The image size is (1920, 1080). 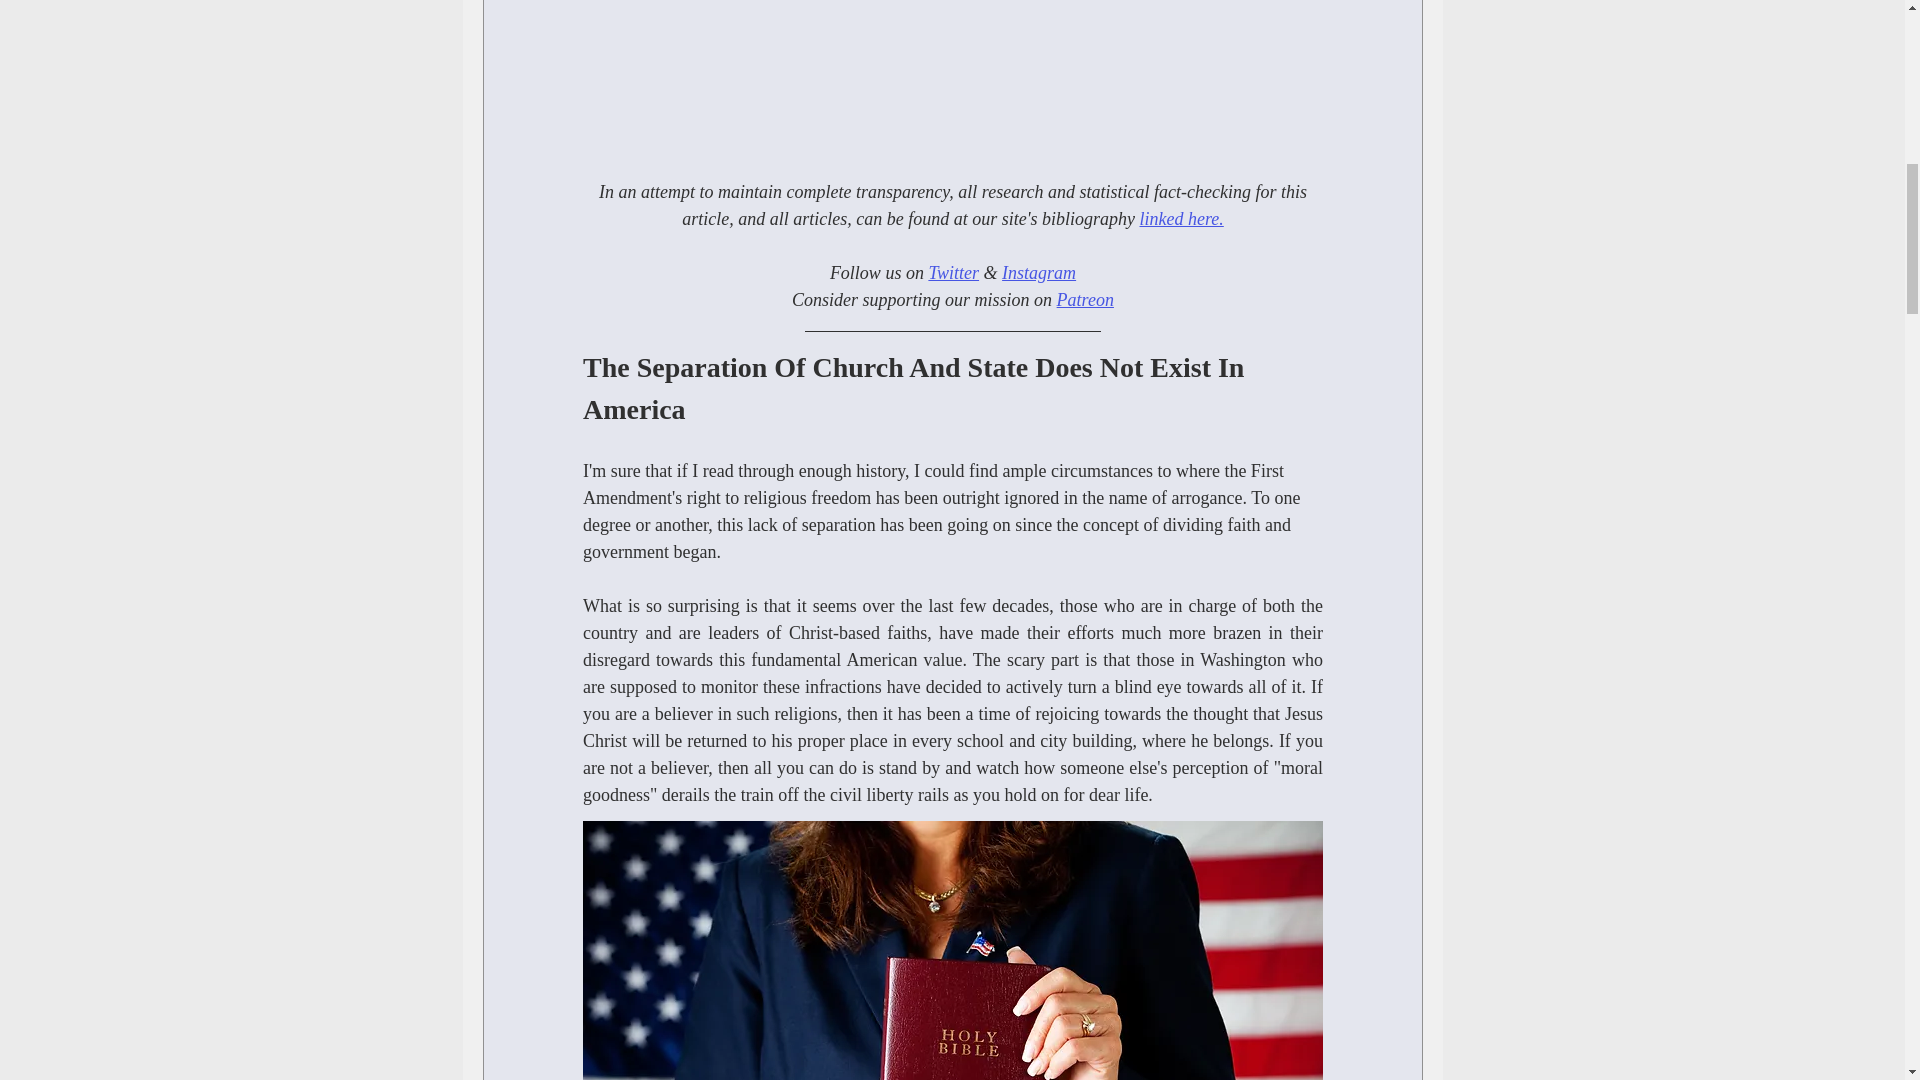 I want to click on Instagram, so click(x=1038, y=272).